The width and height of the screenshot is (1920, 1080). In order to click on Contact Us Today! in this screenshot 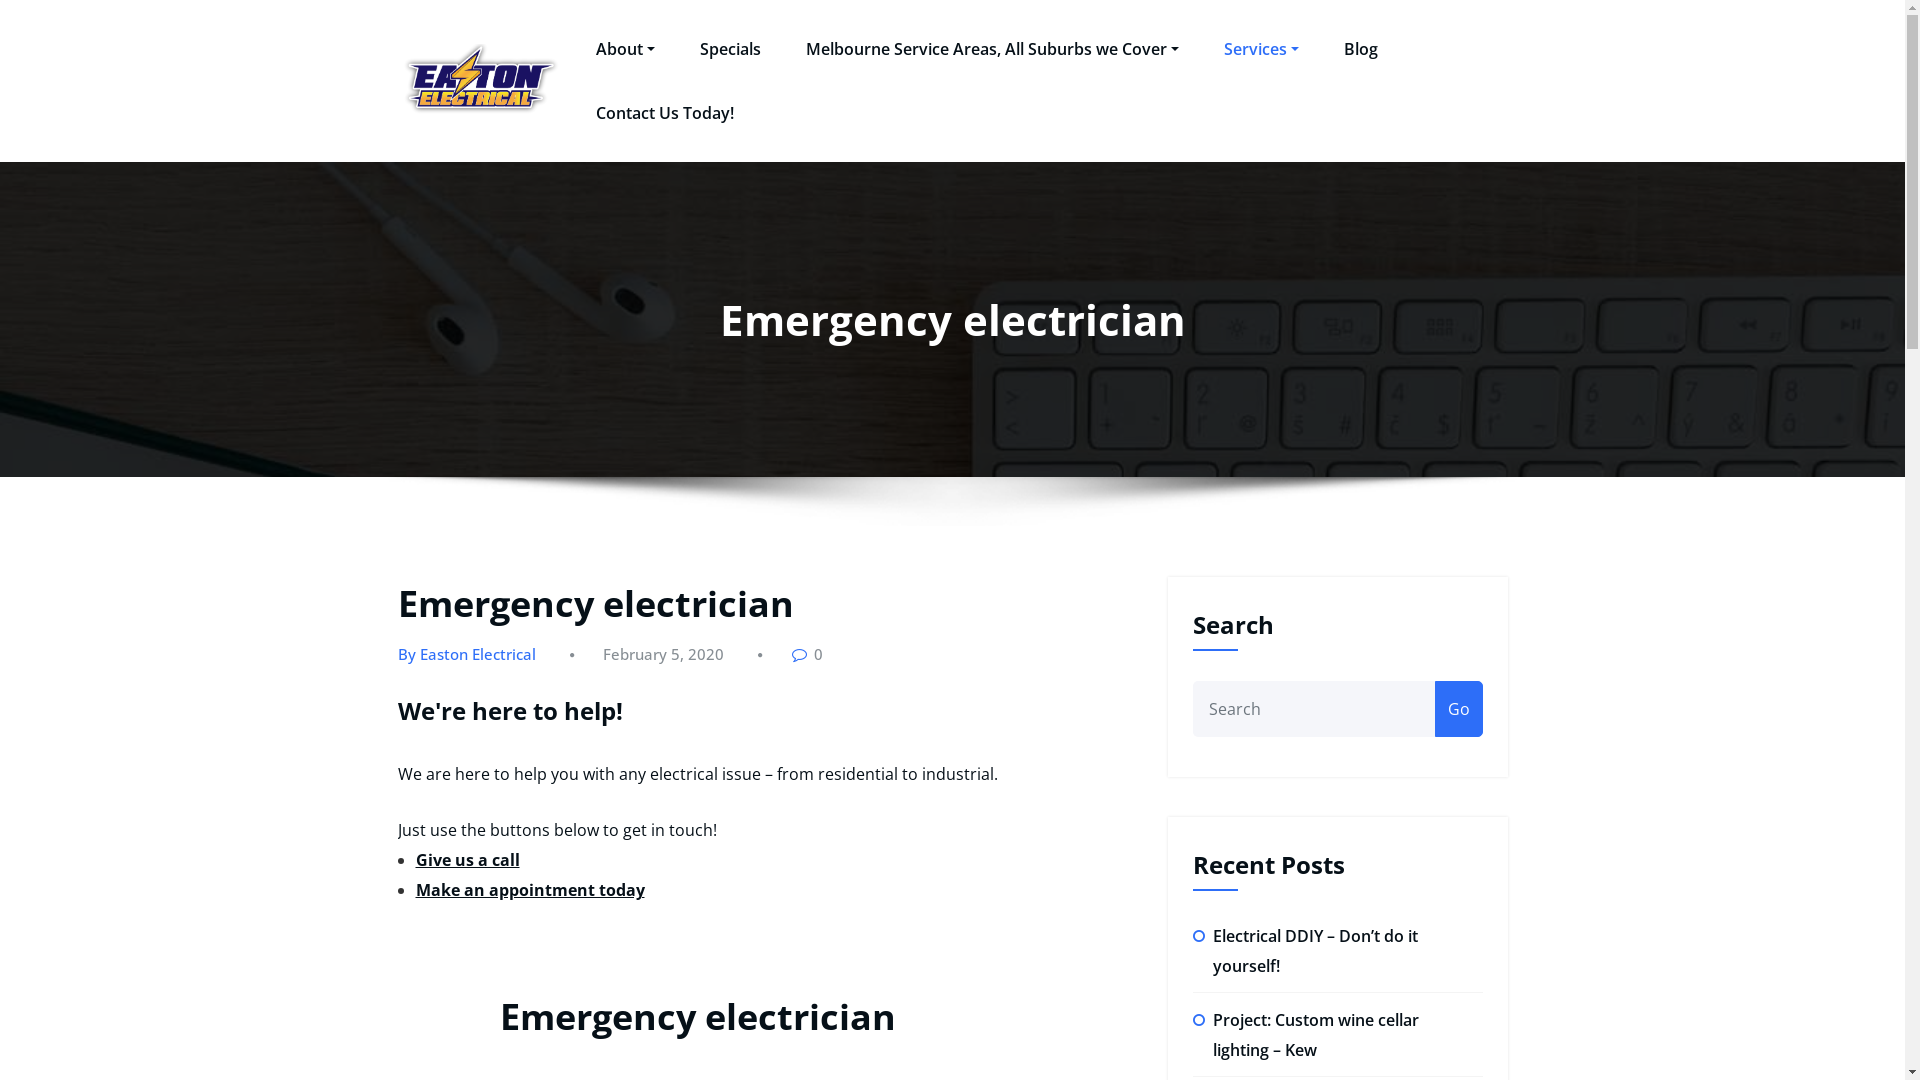, I will do `click(665, 114)`.